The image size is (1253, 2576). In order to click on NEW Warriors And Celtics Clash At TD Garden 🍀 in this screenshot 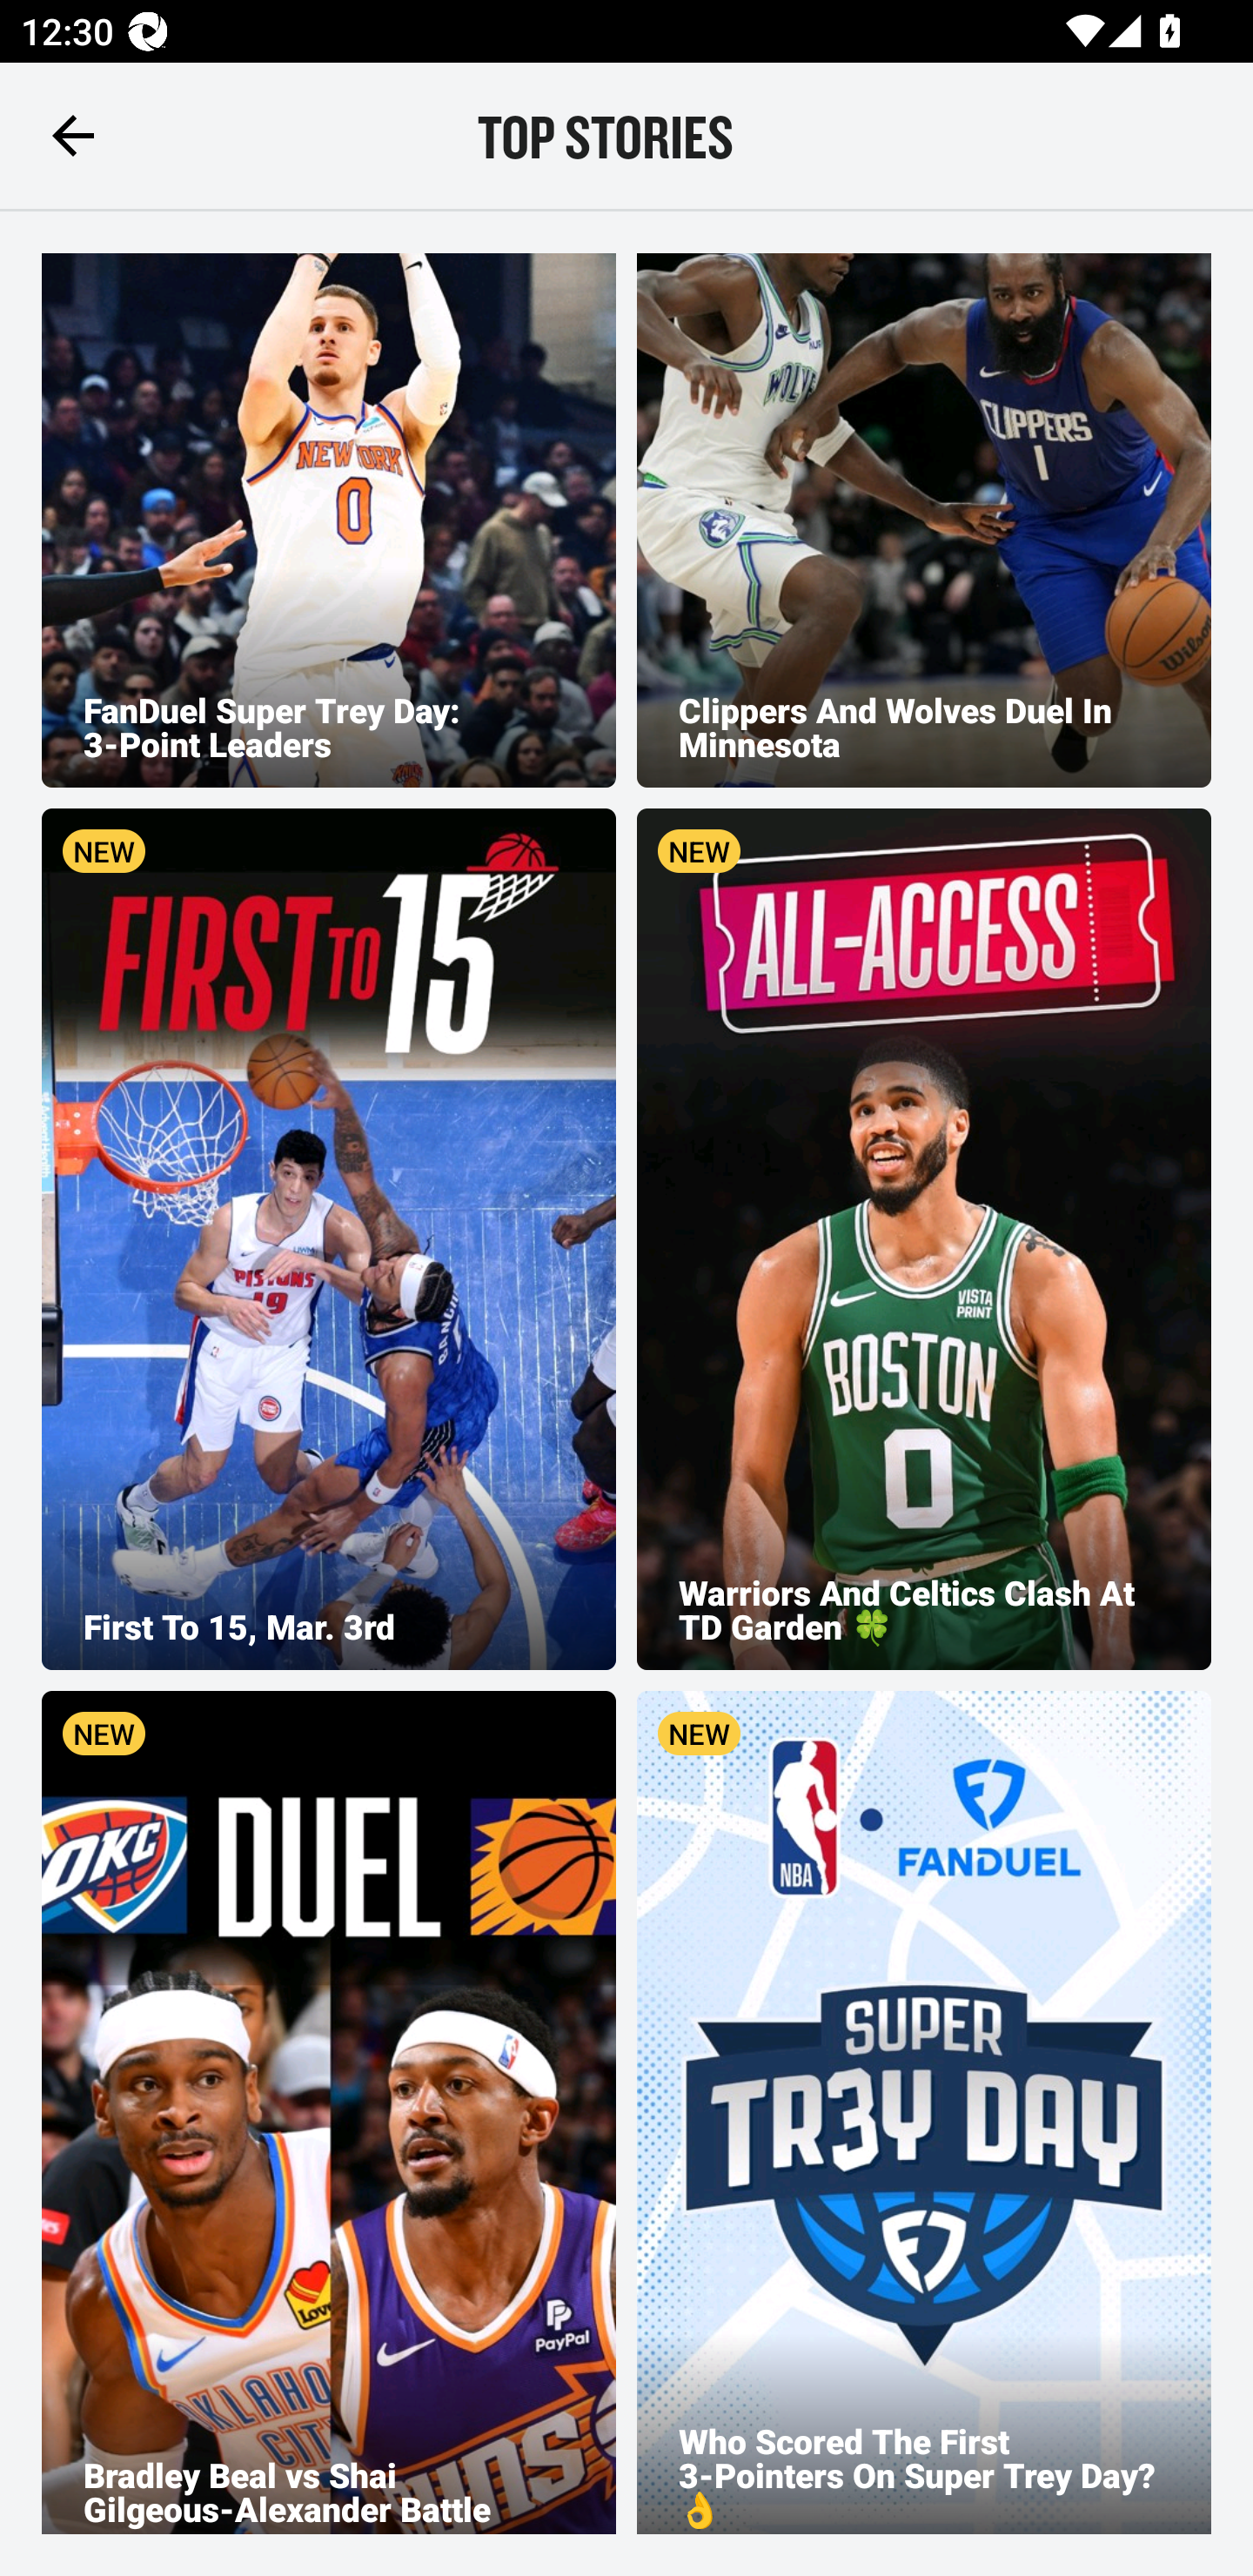, I will do `click(924, 1239)`.